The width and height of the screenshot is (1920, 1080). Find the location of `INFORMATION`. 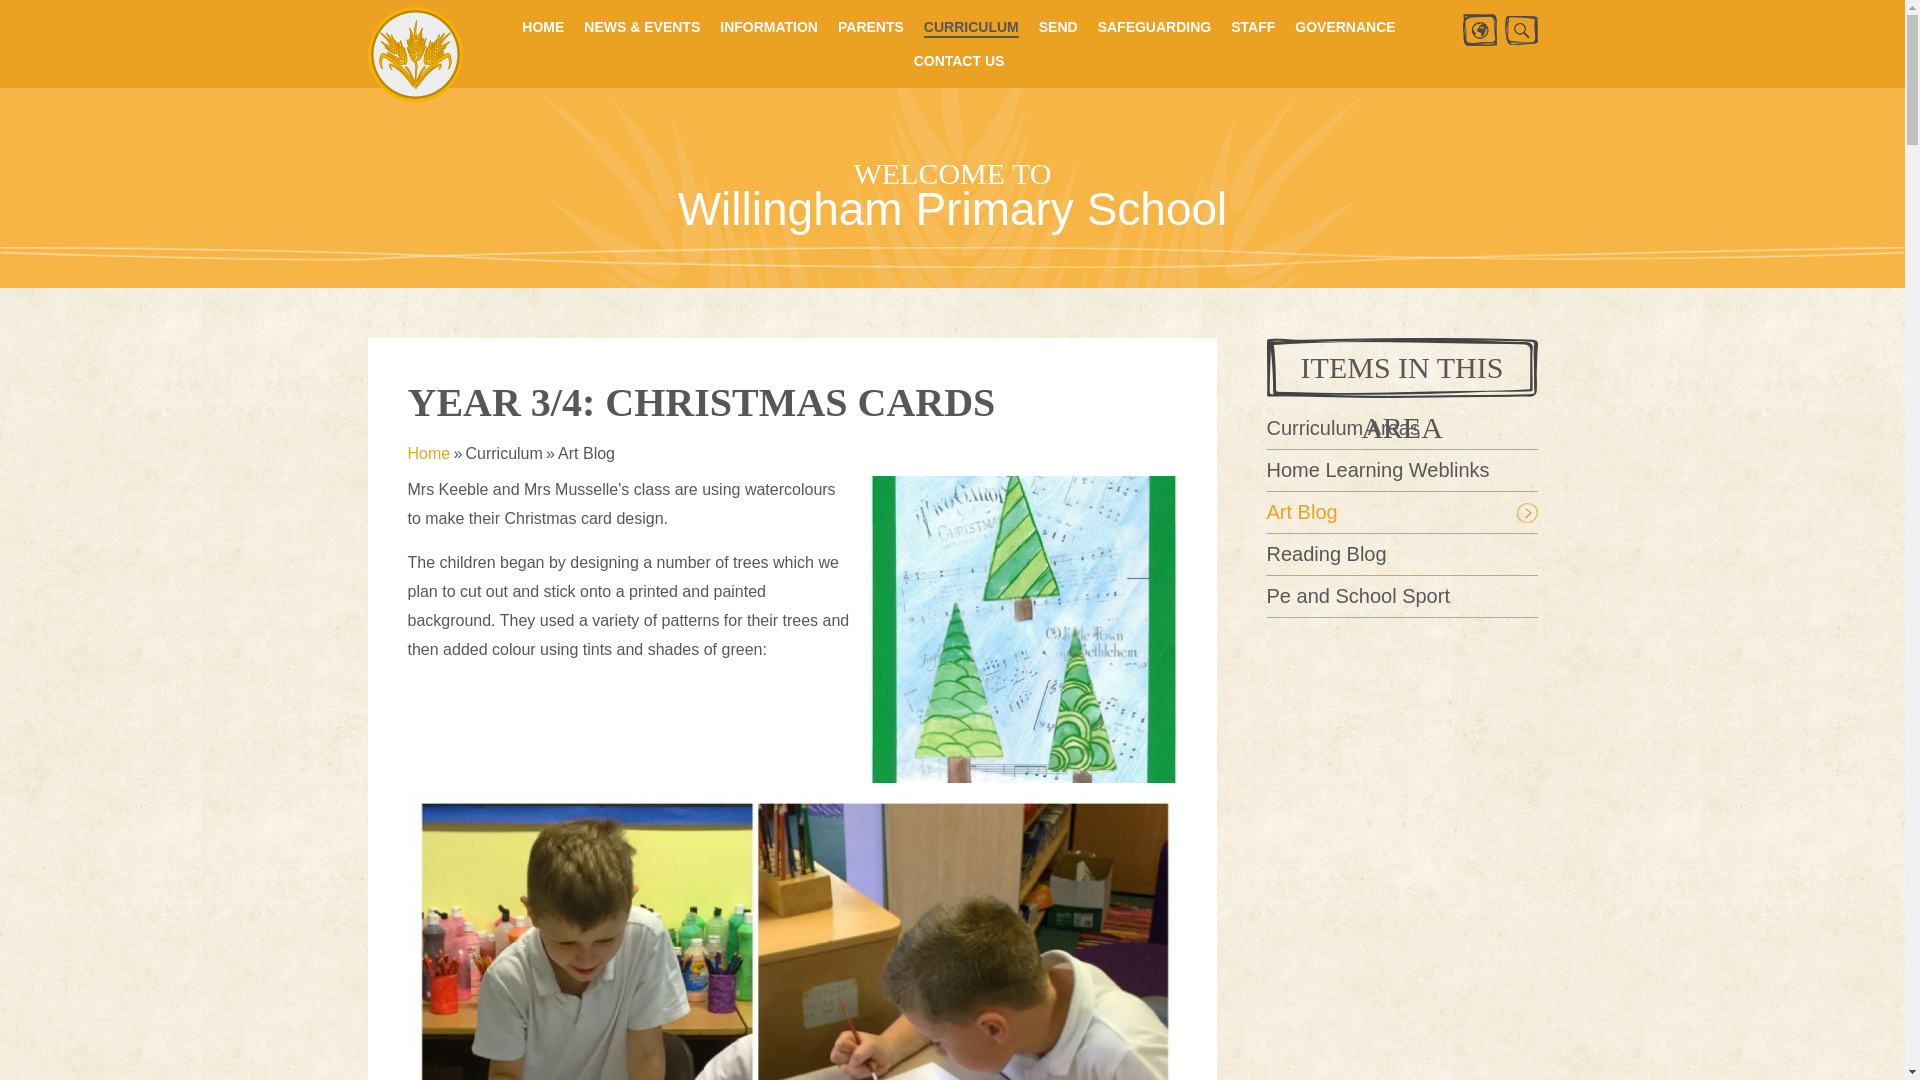

INFORMATION is located at coordinates (768, 26).